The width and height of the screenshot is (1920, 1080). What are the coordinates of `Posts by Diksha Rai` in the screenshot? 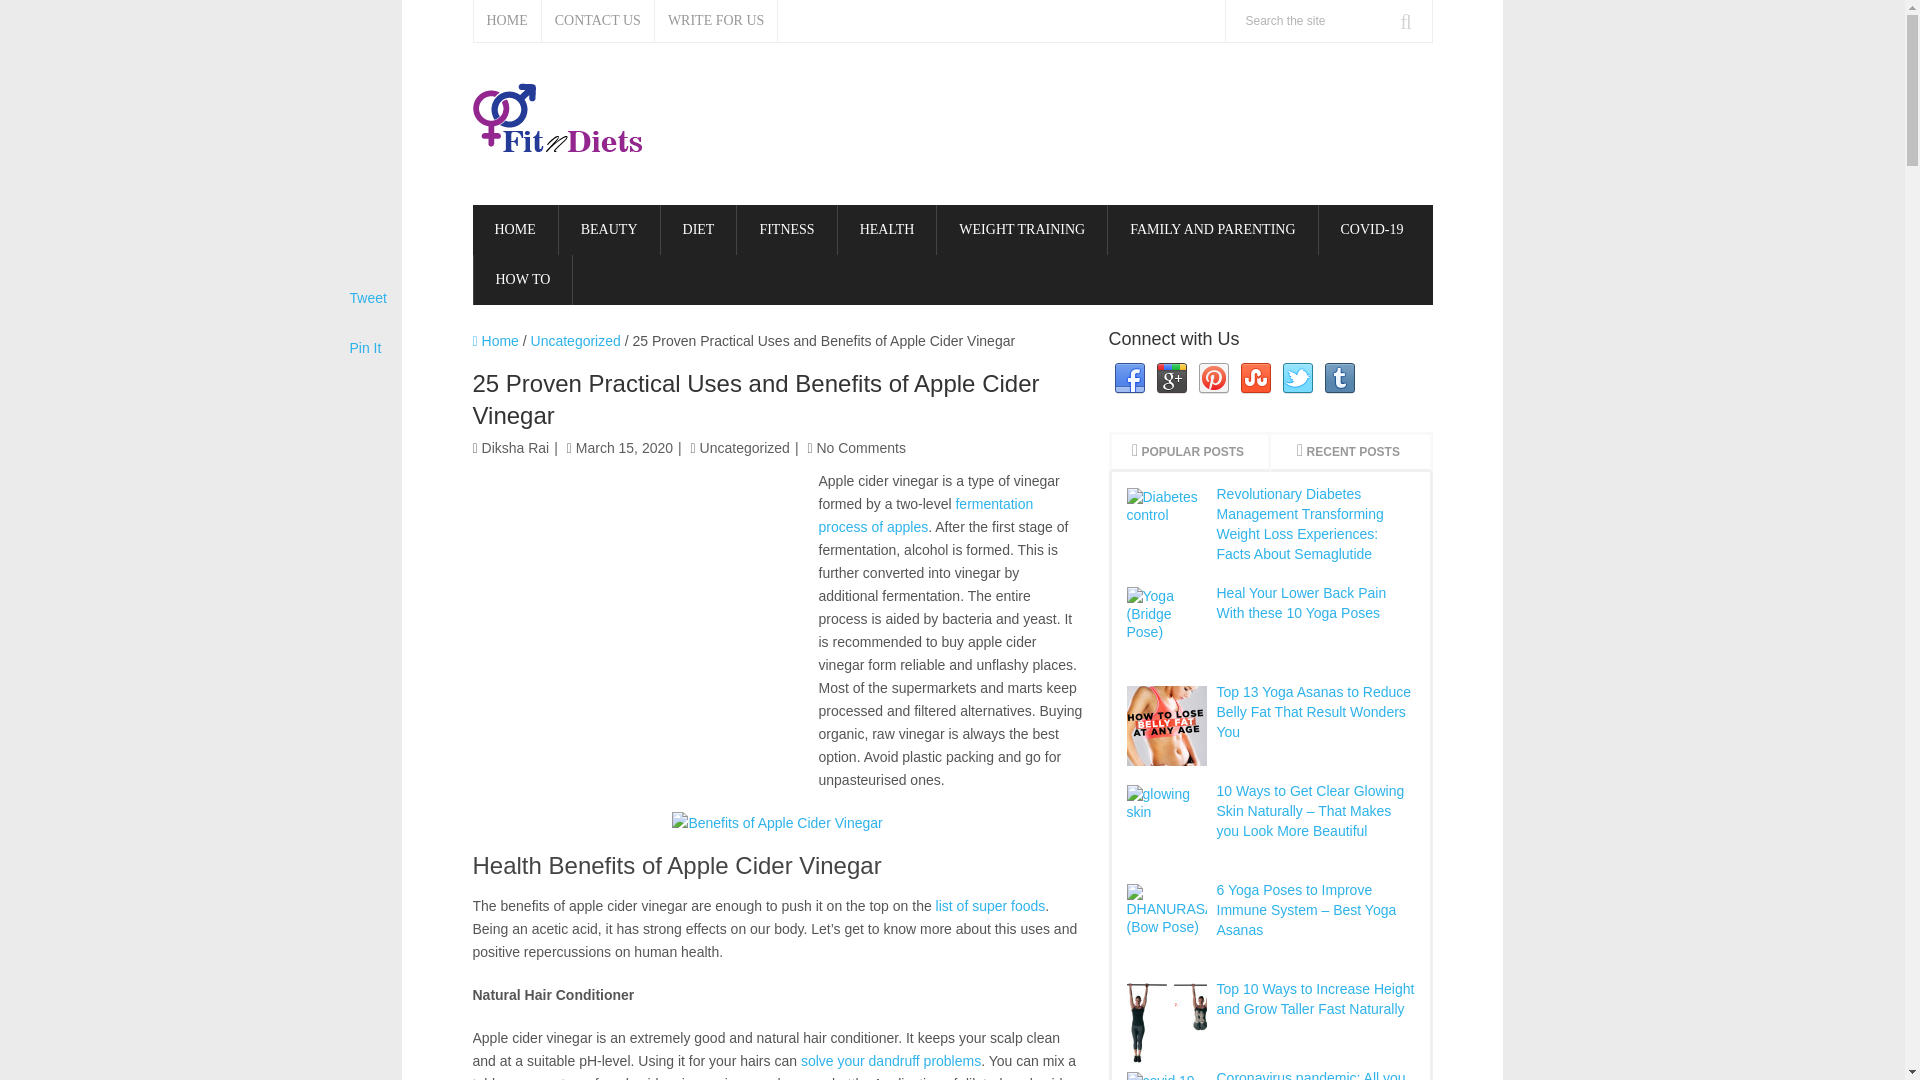 It's located at (515, 447).